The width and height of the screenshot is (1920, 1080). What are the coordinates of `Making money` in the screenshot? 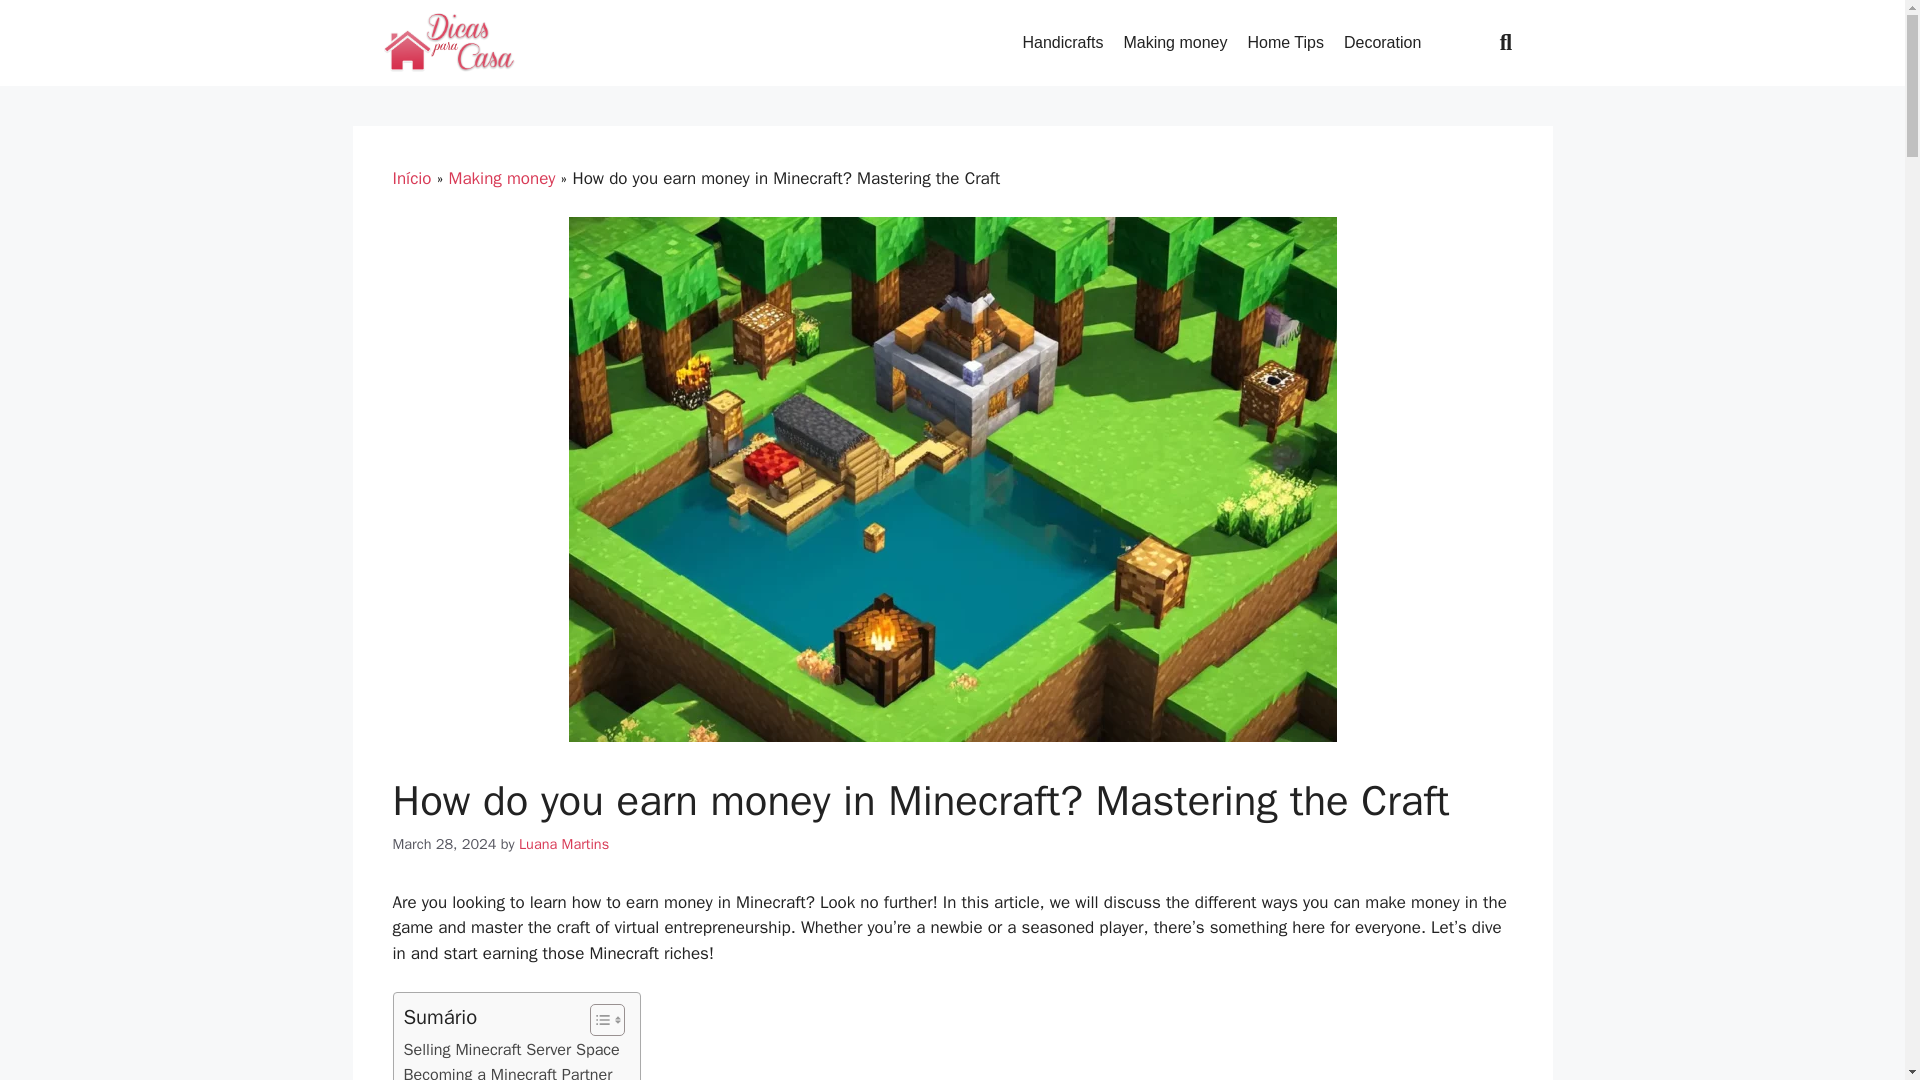 It's located at (1174, 42).